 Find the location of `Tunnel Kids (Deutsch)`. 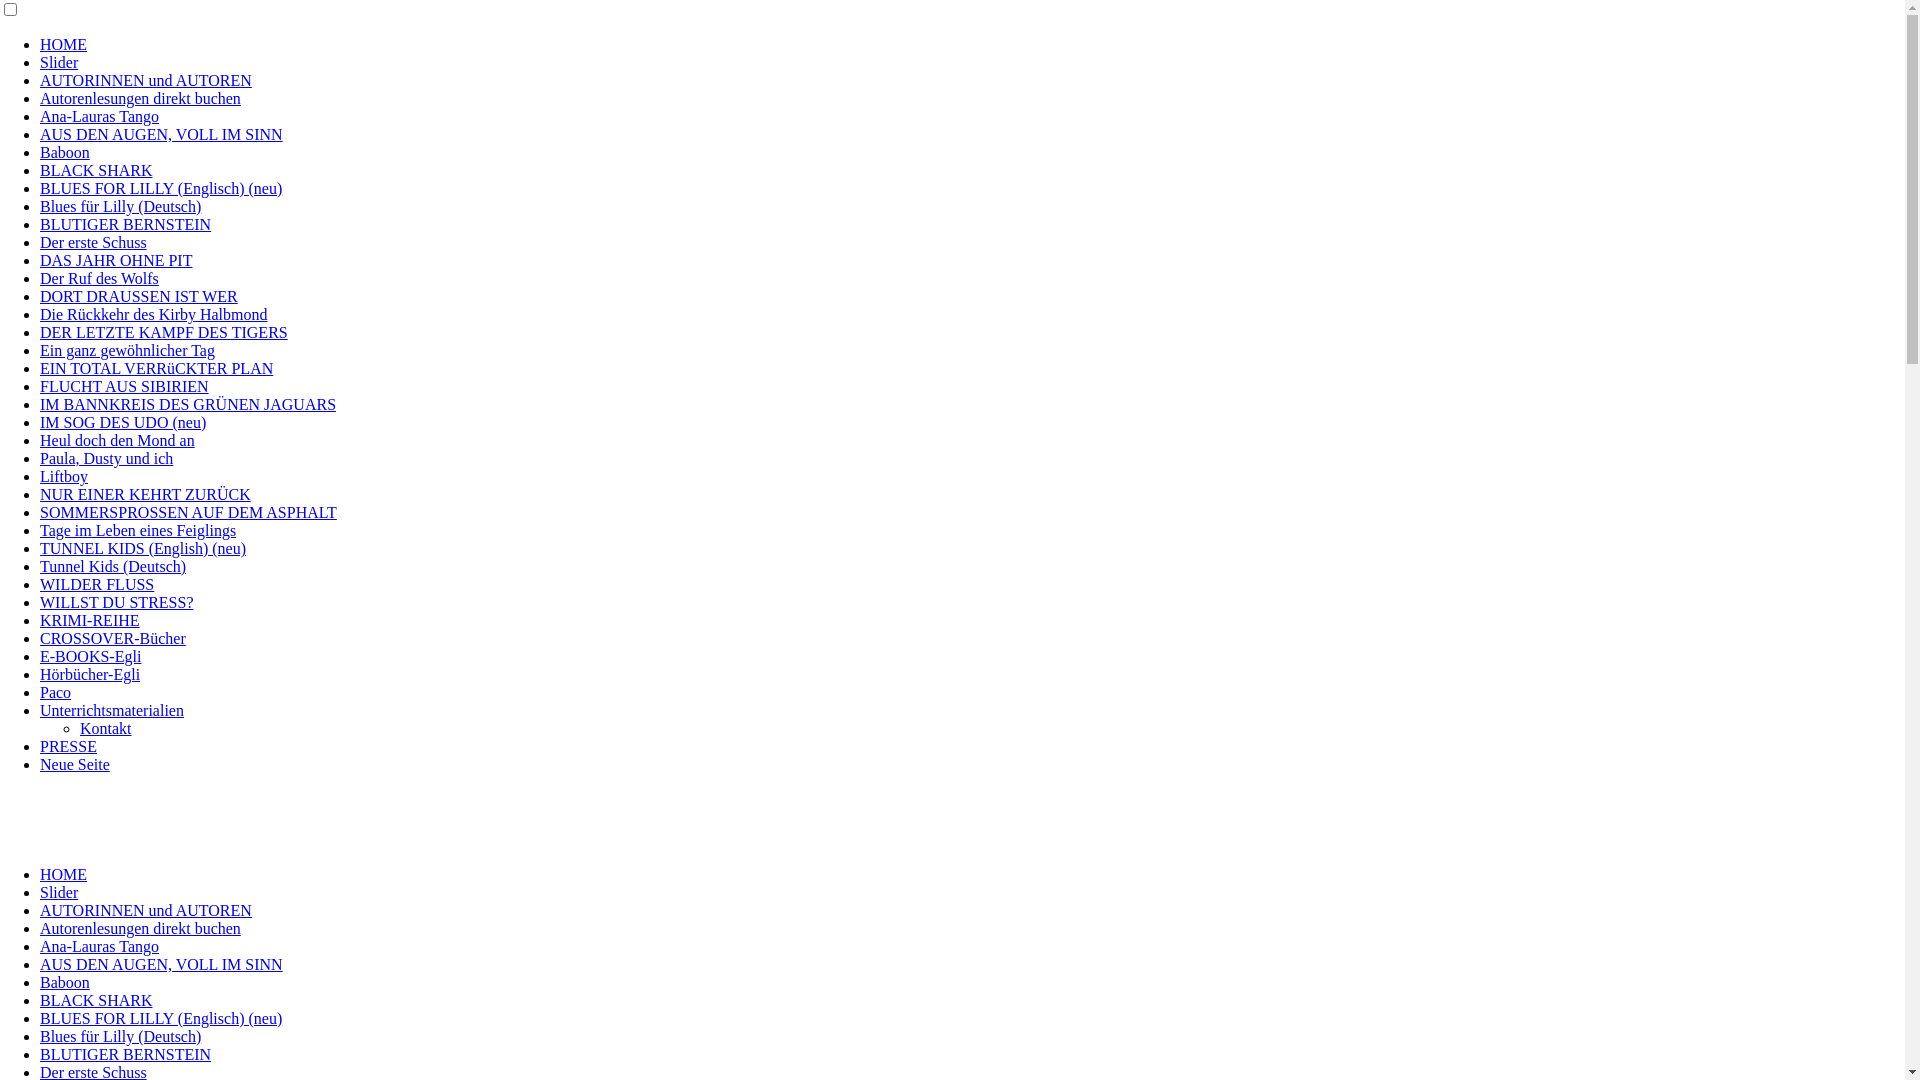

Tunnel Kids (Deutsch) is located at coordinates (113, 566).